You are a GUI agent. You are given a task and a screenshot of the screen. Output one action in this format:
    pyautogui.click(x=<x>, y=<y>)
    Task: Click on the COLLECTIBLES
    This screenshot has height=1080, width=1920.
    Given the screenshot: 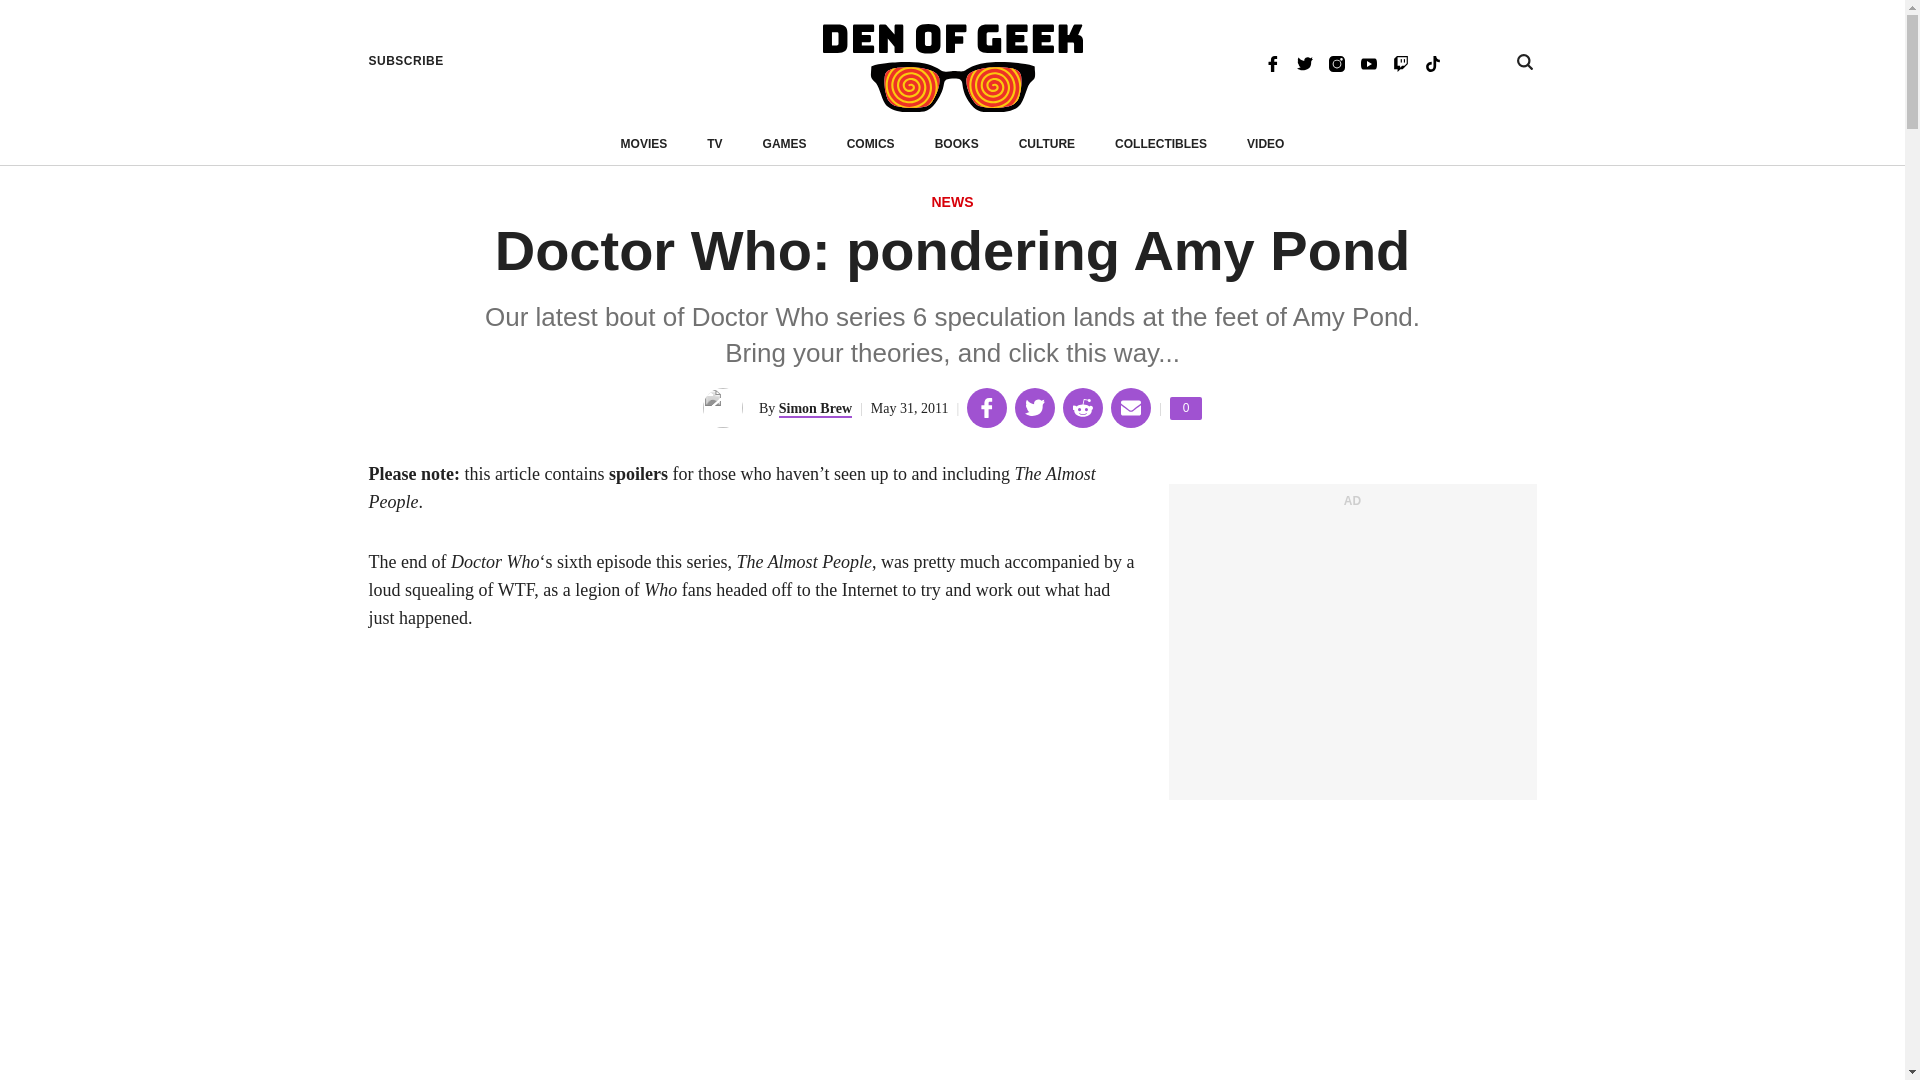 What is the action you would take?
    pyautogui.click(x=1265, y=144)
    